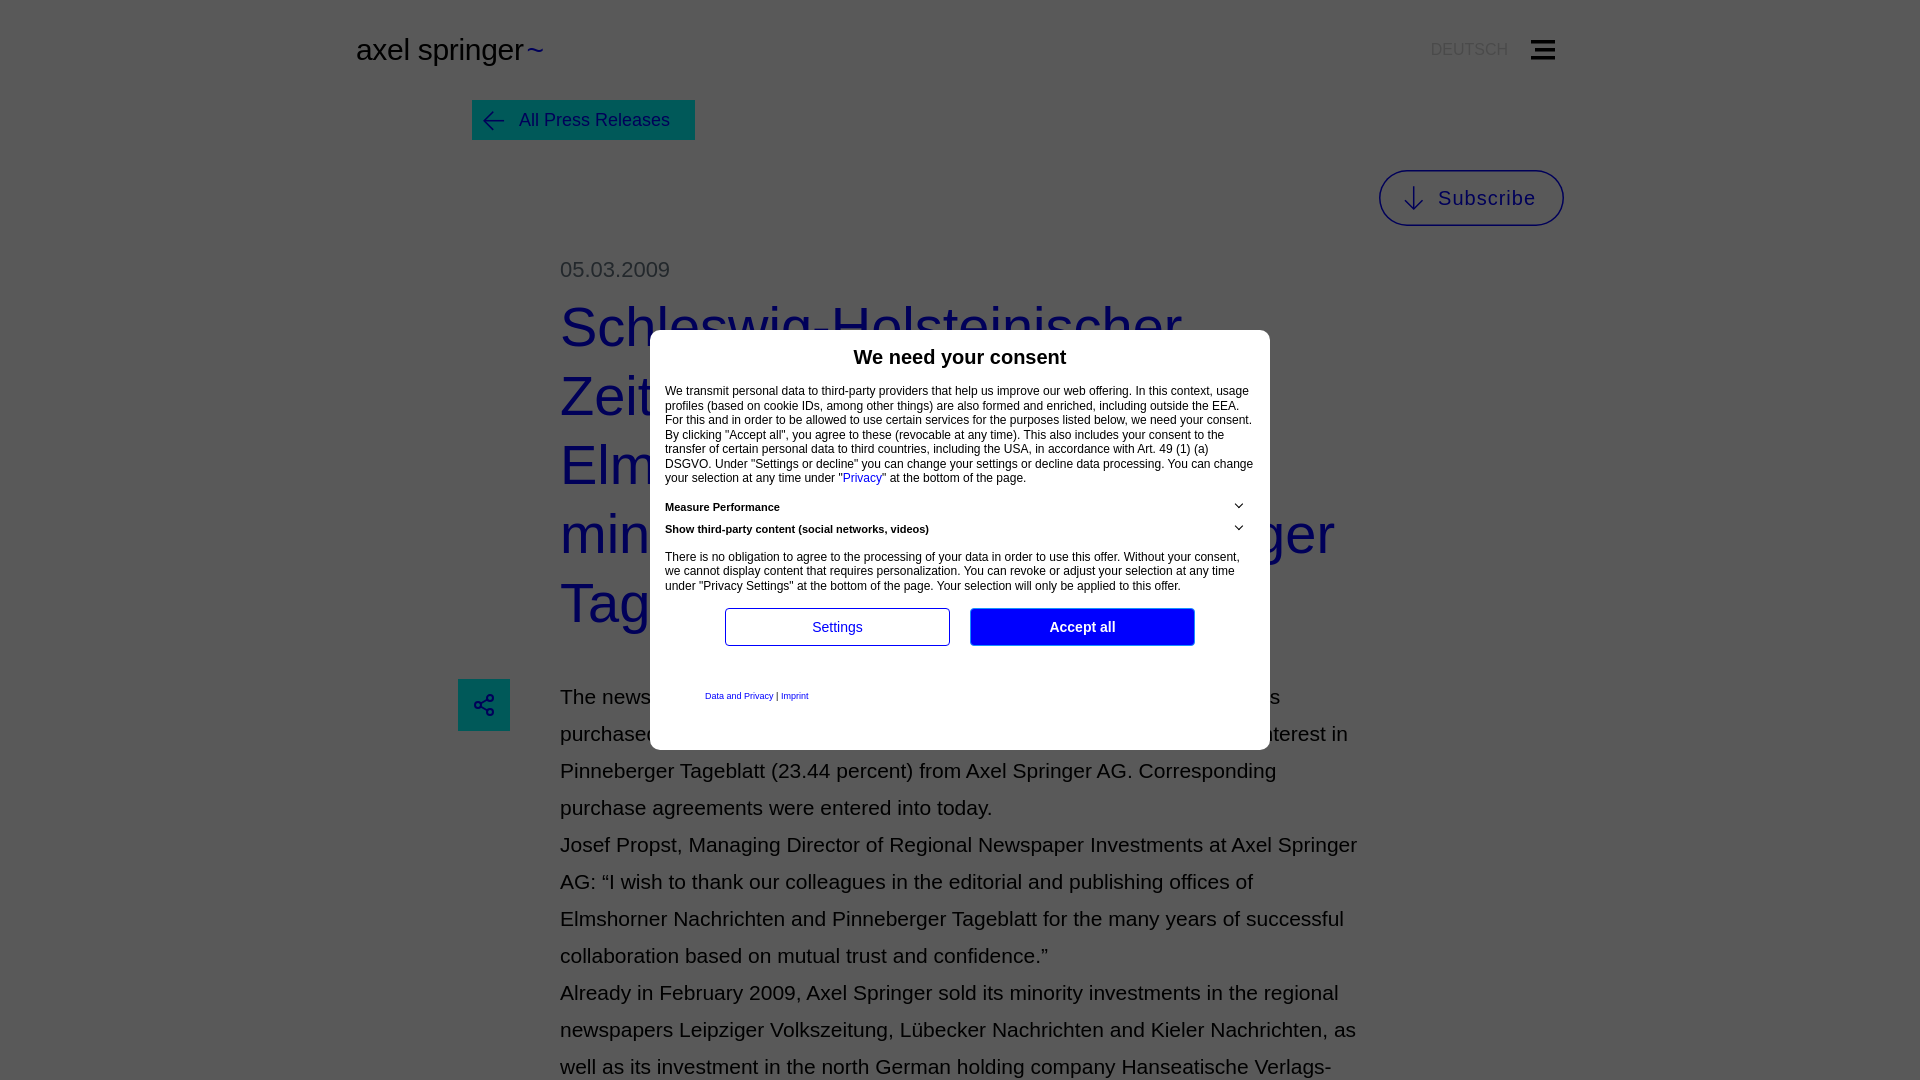  Describe the element at coordinates (1471, 197) in the screenshot. I see `Subscribe` at that location.